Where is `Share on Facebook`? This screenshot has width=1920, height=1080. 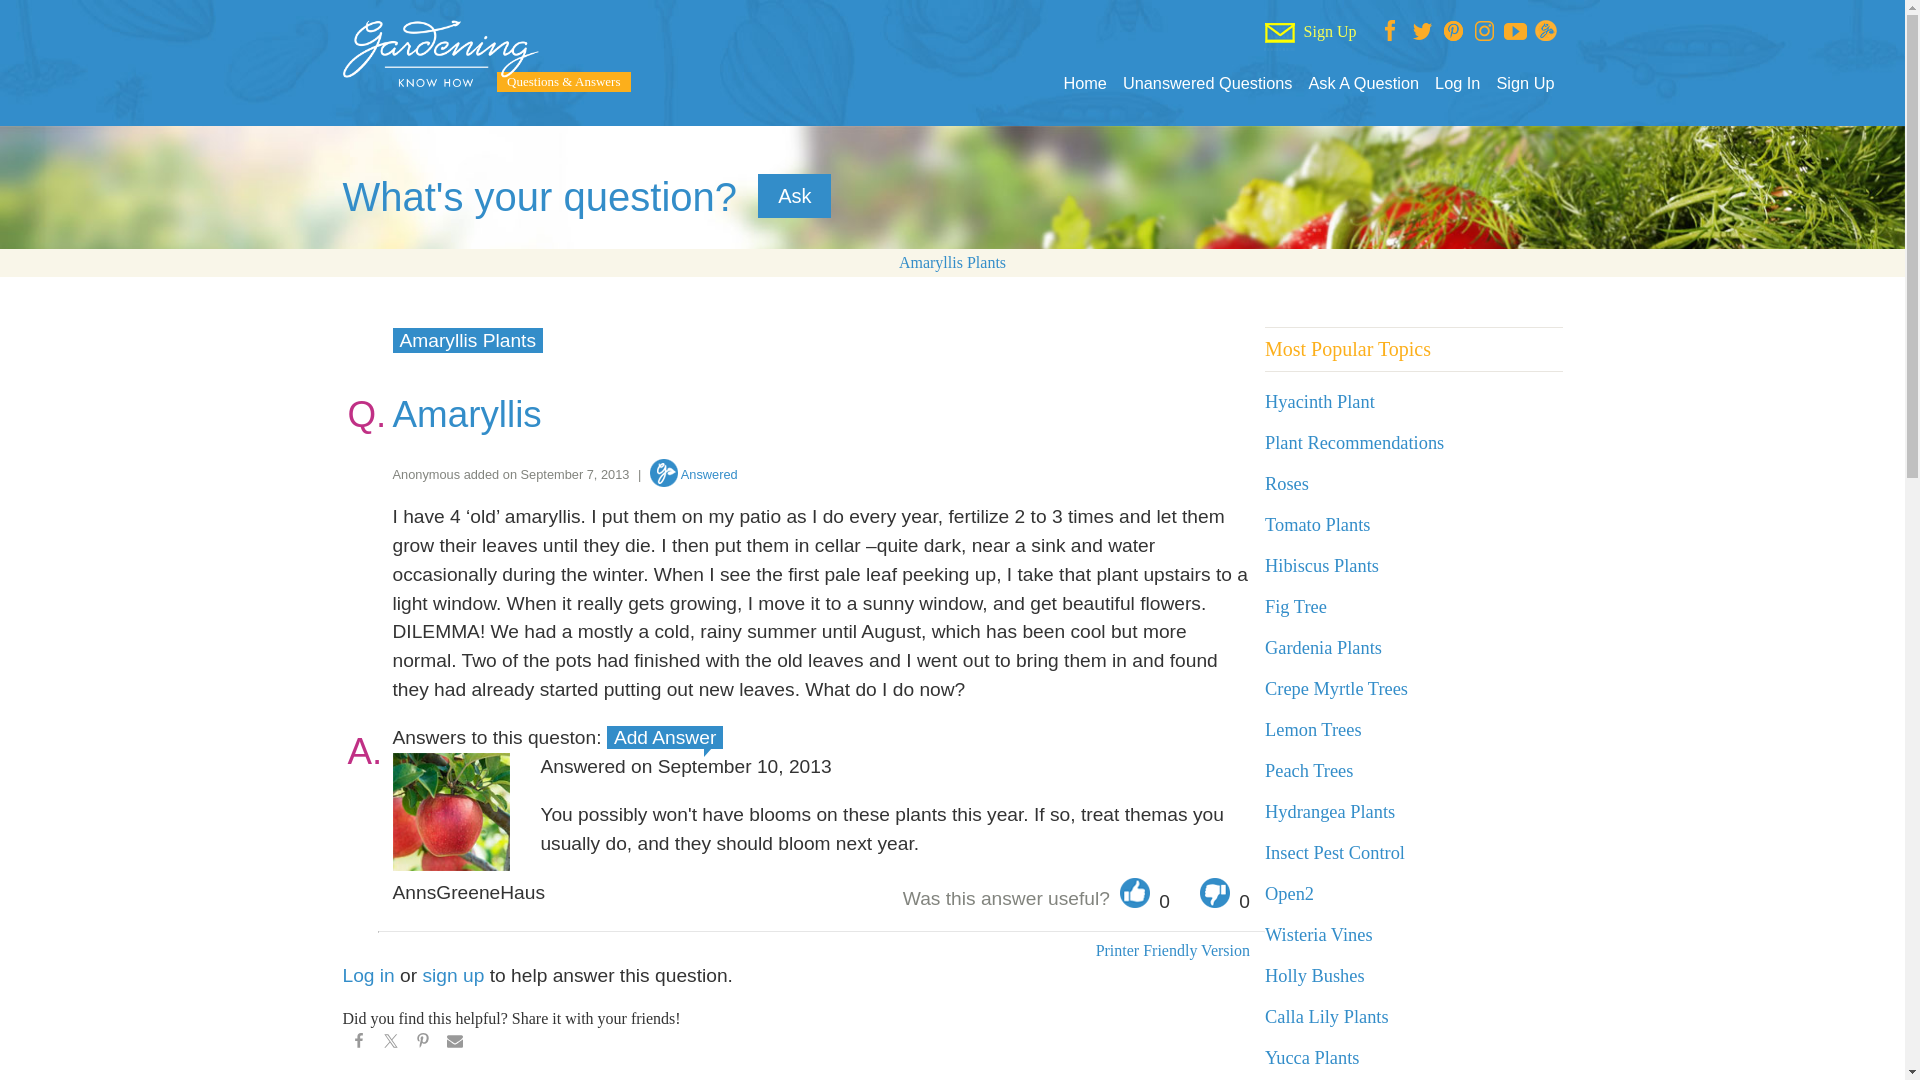 Share on Facebook is located at coordinates (358, 1044).